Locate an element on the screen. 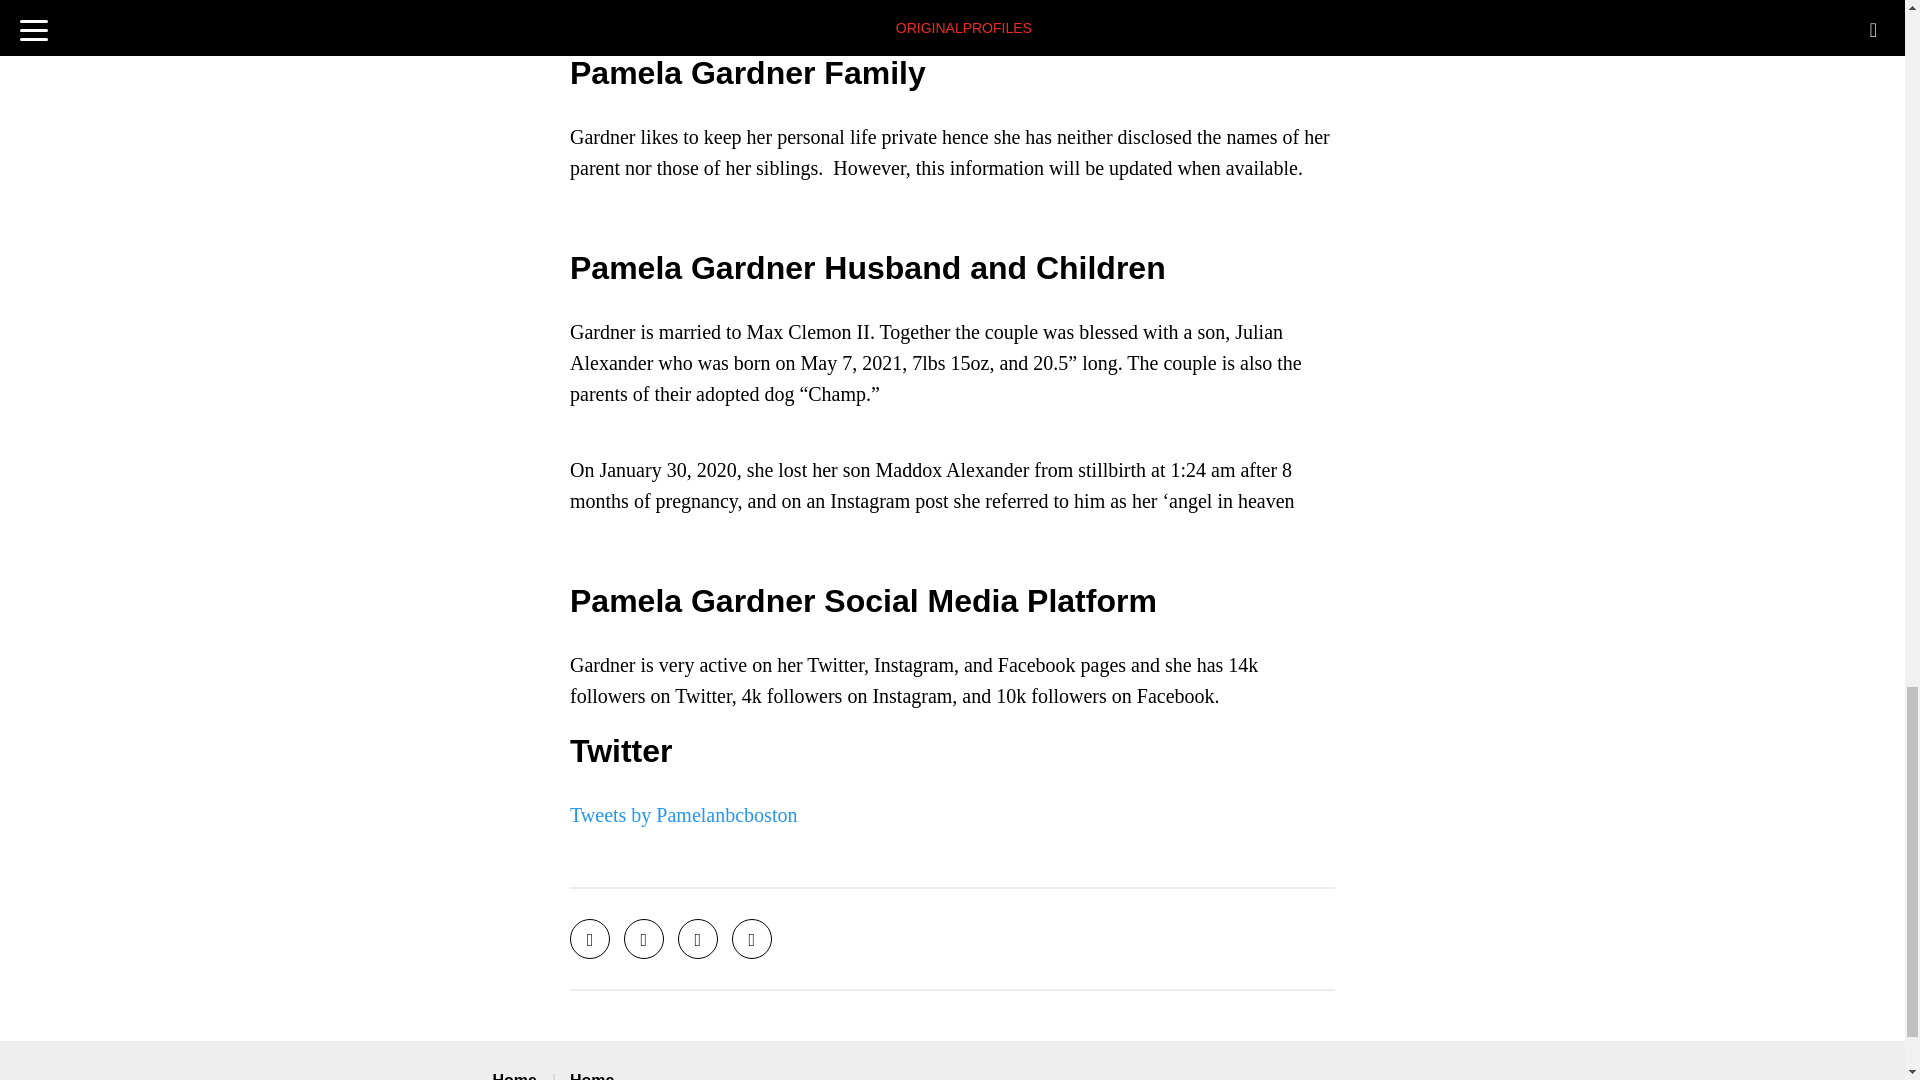 This screenshot has height=1080, width=1920. Tweets by Pamelanbcboston is located at coordinates (683, 814).